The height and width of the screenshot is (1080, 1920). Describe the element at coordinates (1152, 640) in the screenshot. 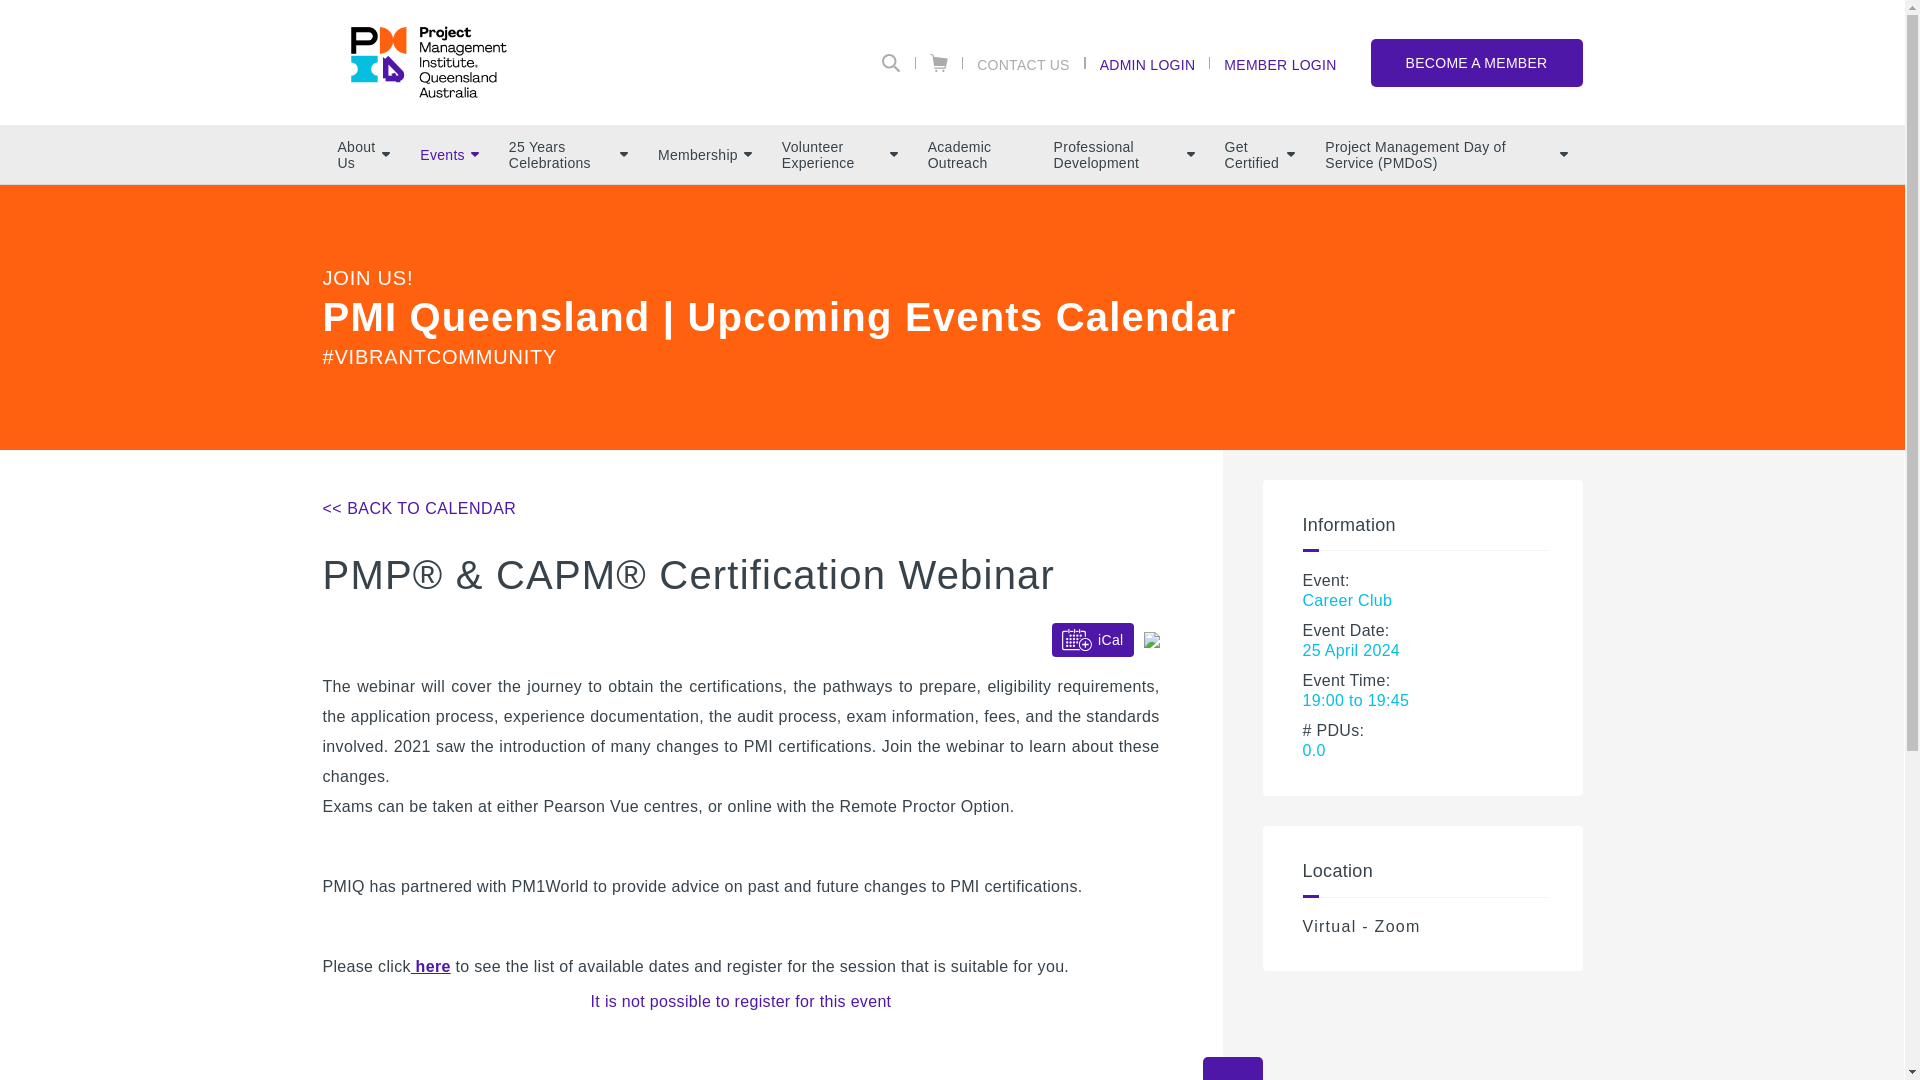

I see `Add to my calendar` at that location.